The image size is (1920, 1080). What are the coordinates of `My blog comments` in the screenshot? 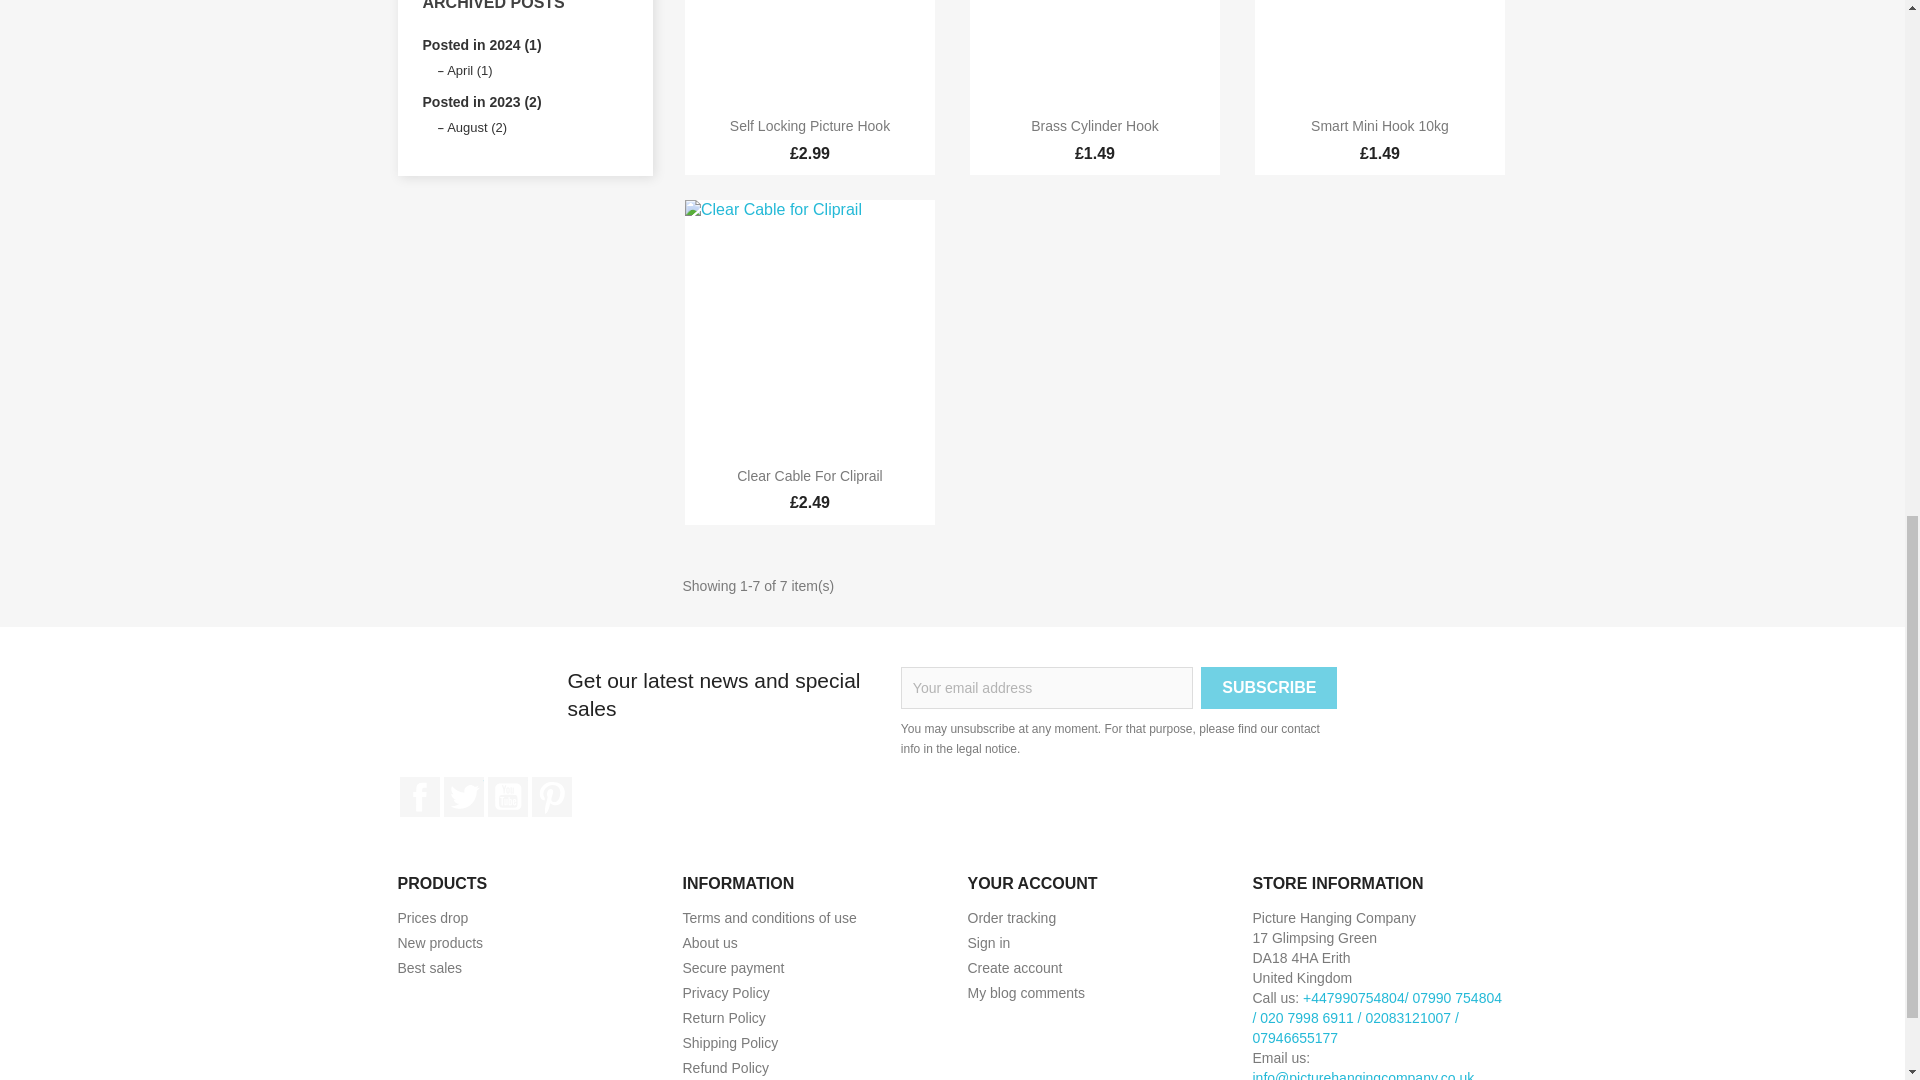 It's located at (1026, 992).